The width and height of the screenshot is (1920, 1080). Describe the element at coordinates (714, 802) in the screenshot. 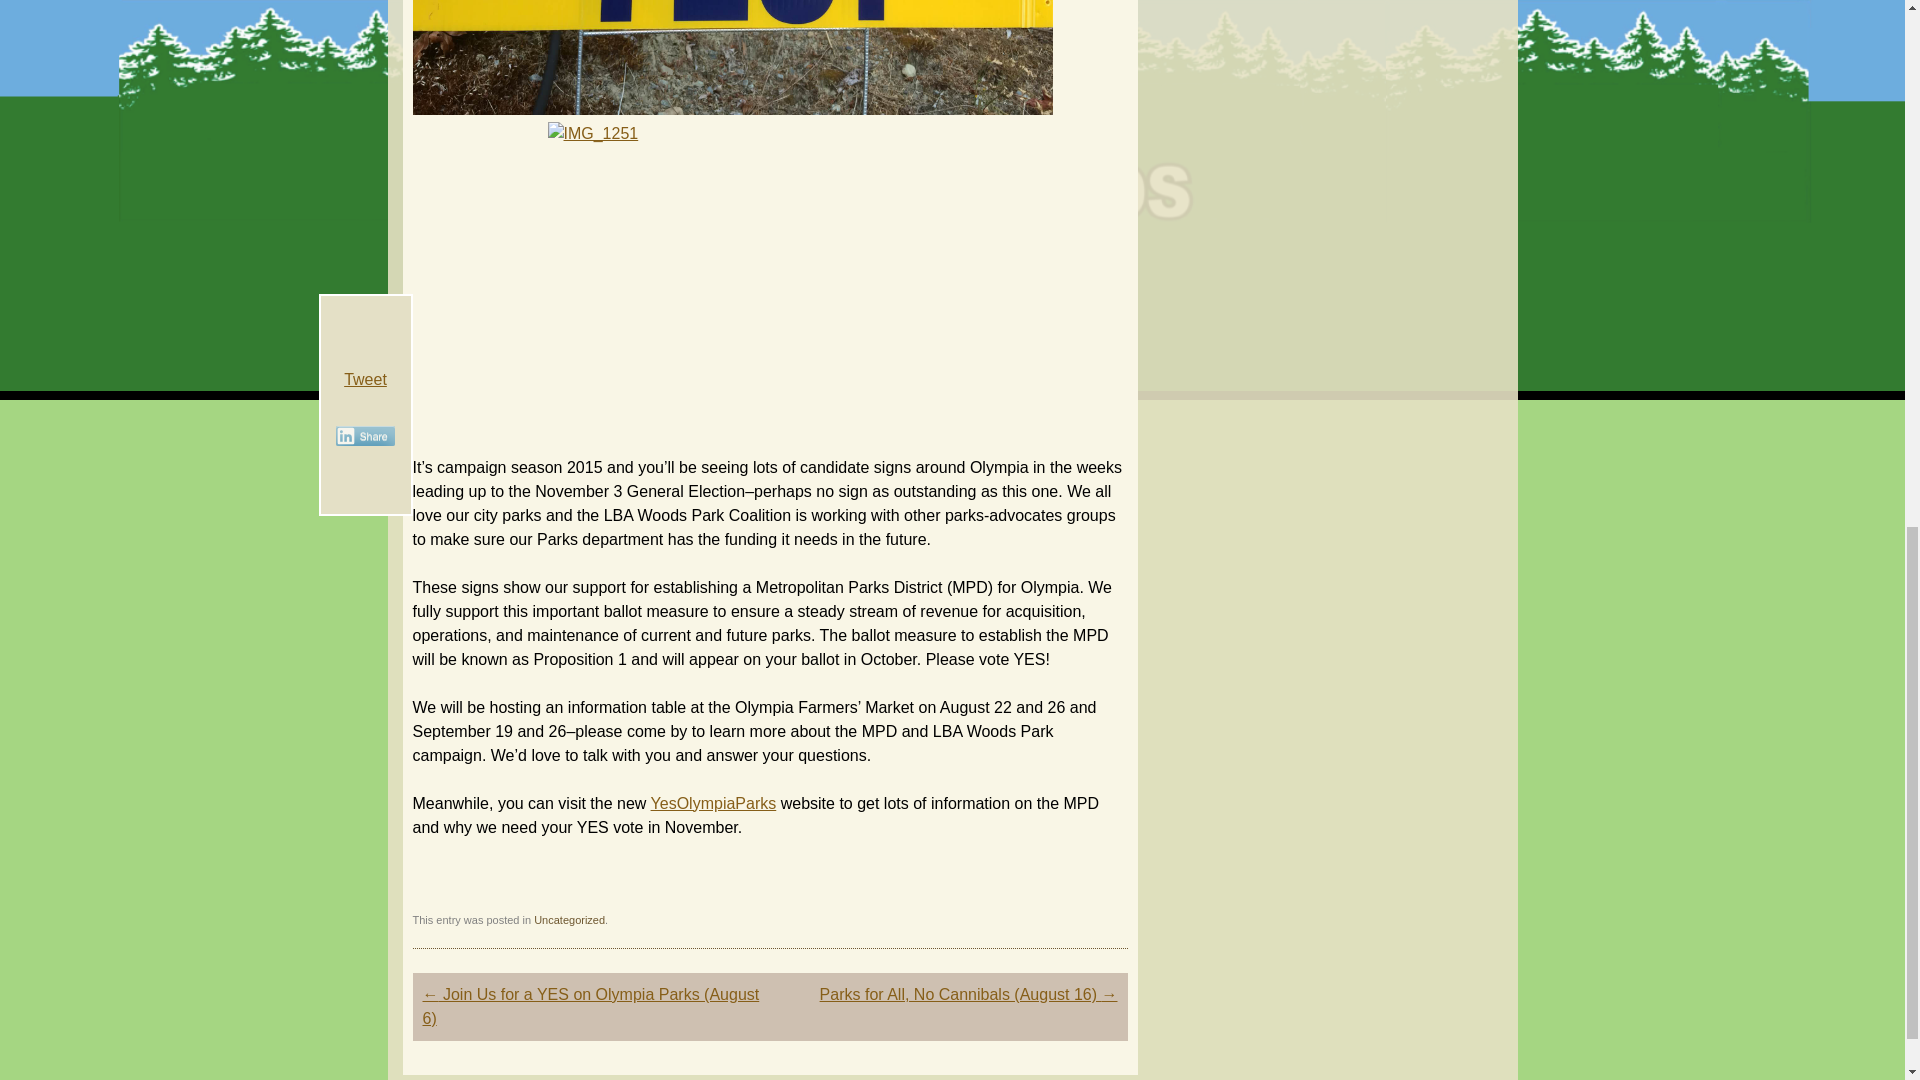

I see `YesOlympiaParks` at that location.